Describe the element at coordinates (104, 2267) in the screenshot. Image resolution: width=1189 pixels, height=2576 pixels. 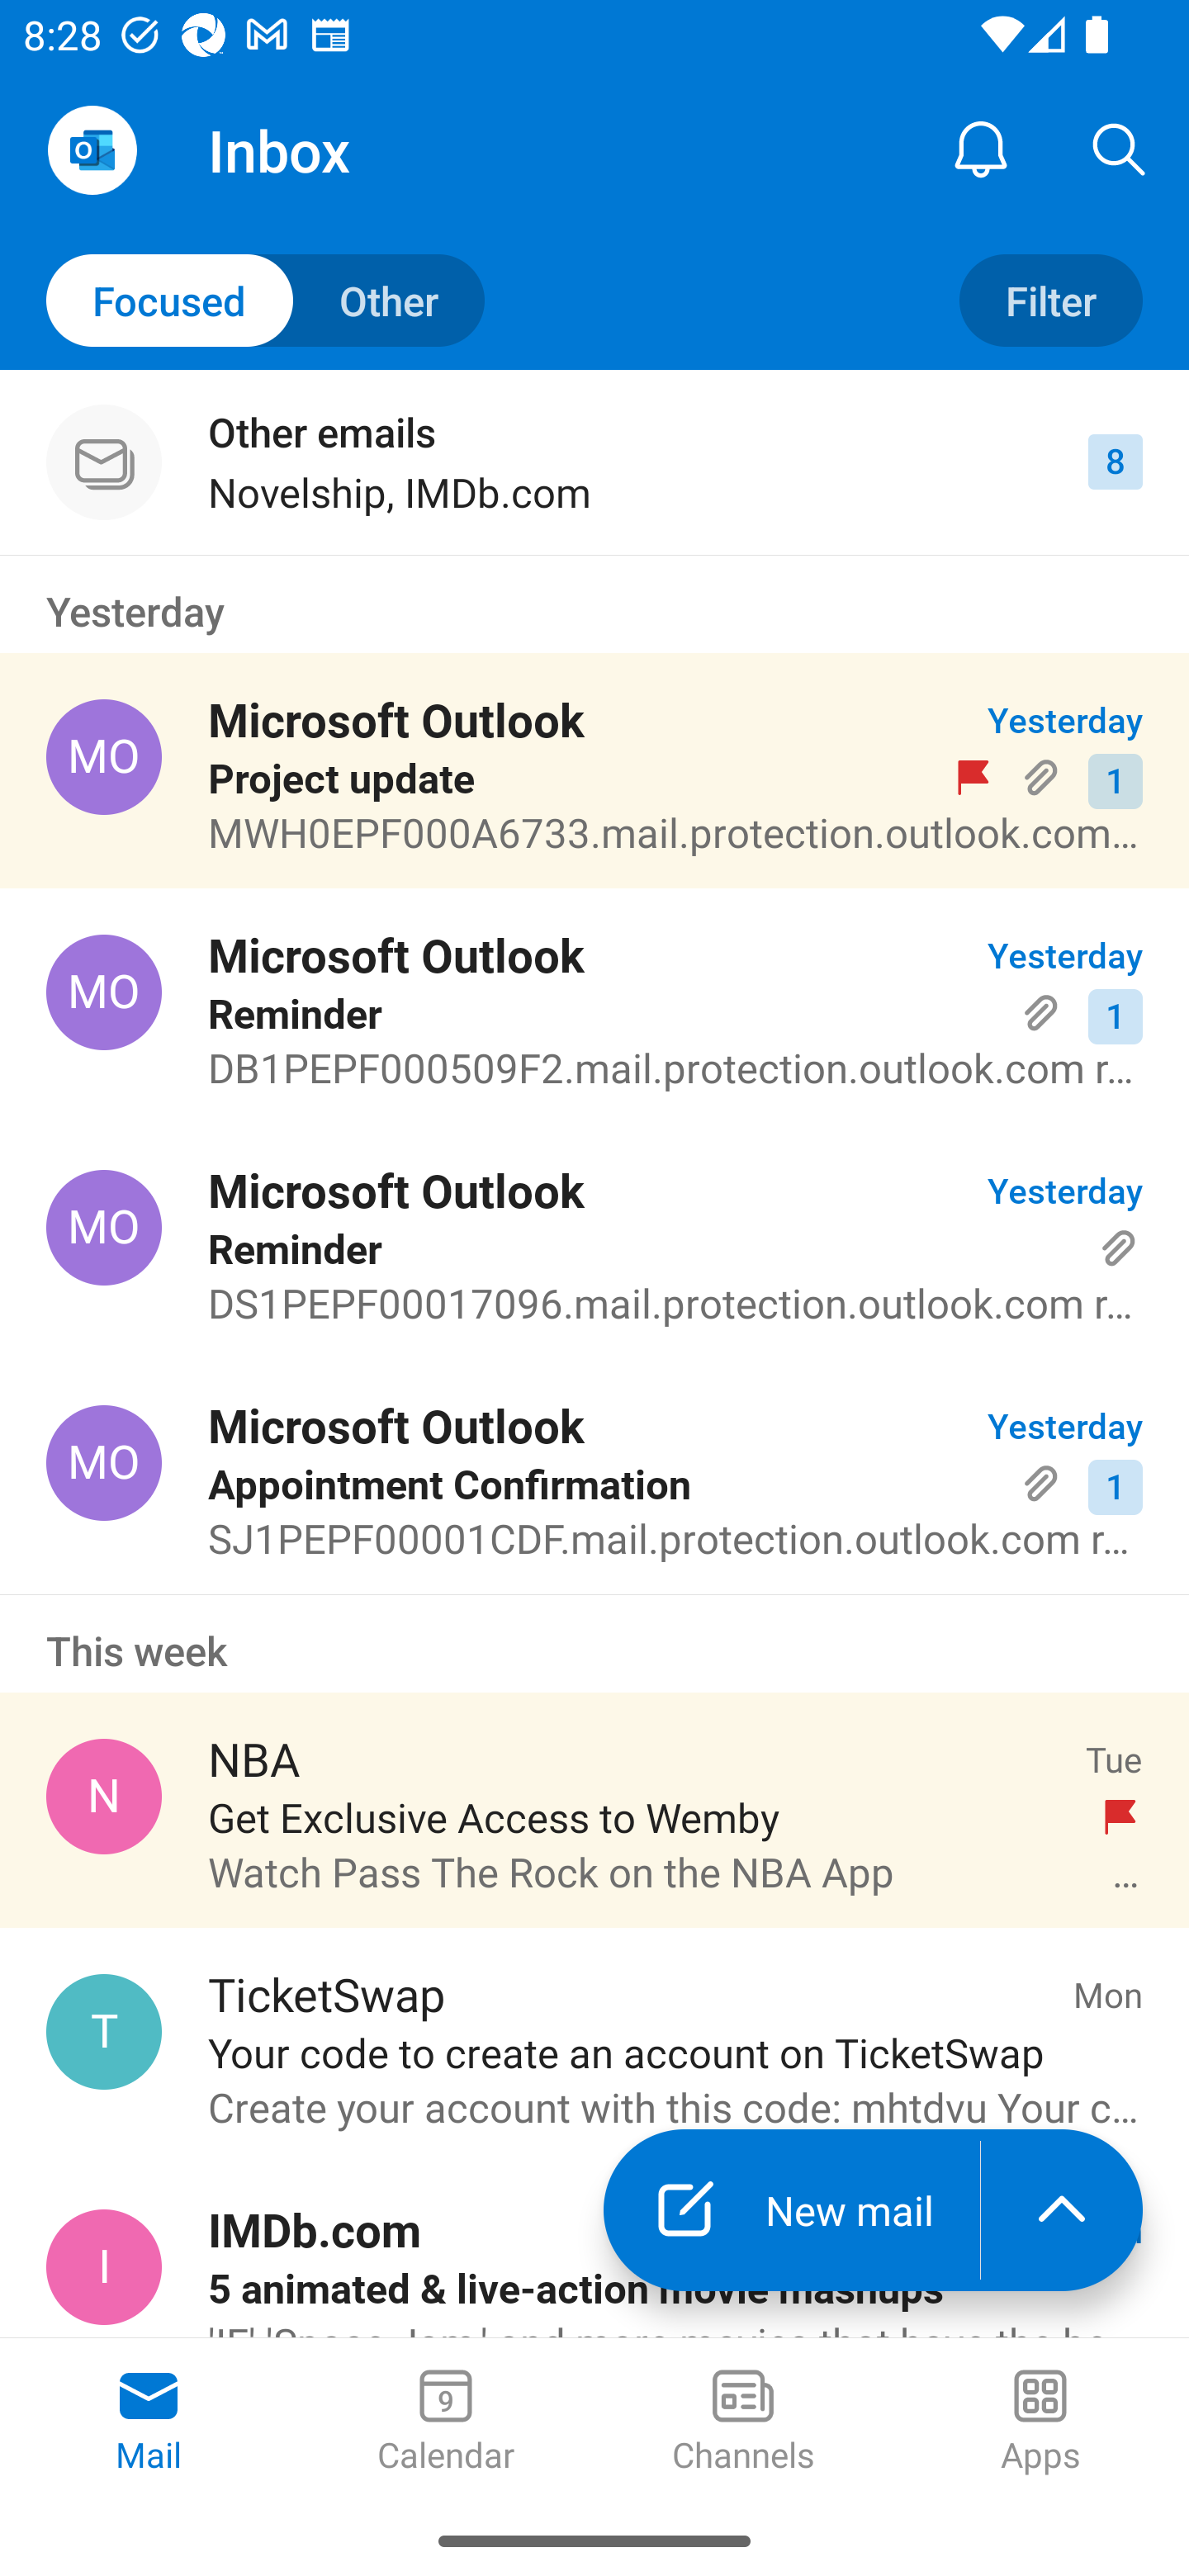
I see `IMDb.com, do-not-reply@imdb.com` at that location.